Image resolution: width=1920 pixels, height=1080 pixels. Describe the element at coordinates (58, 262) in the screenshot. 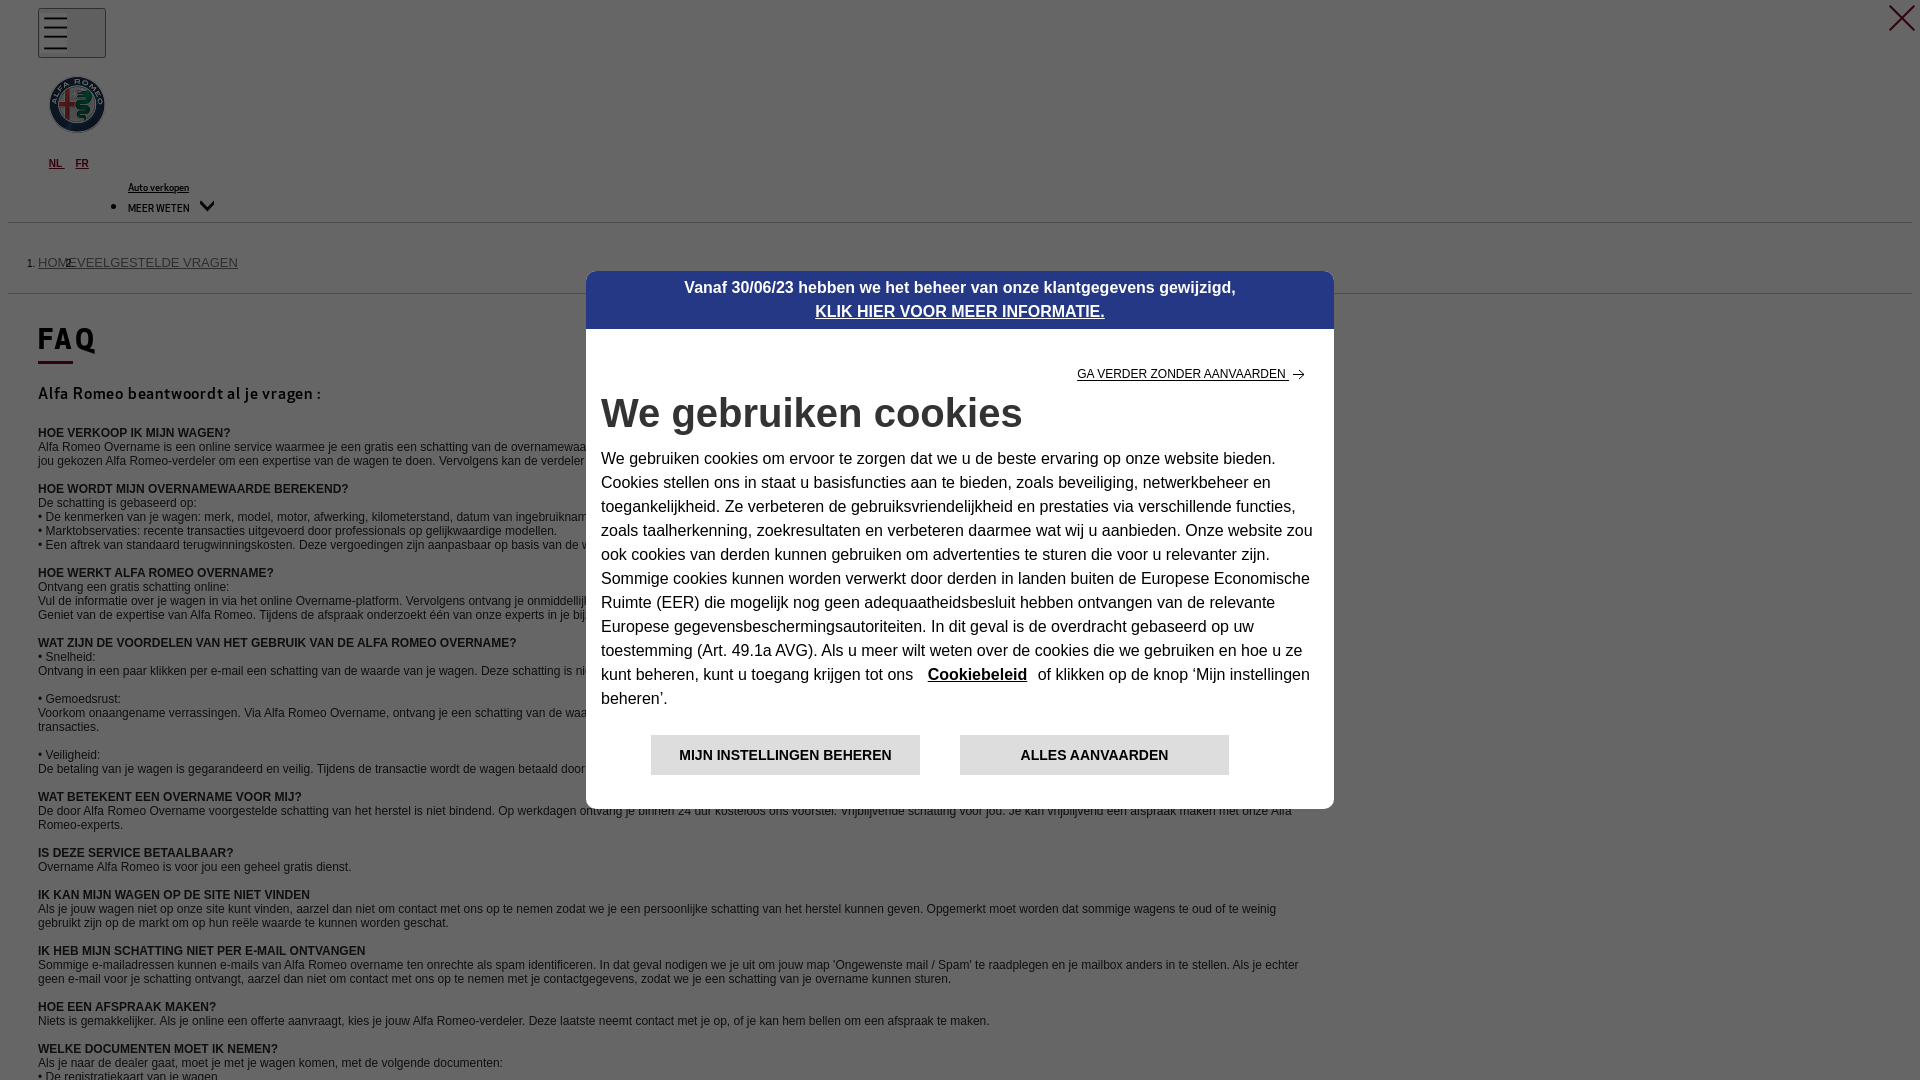

I see `HOME` at that location.